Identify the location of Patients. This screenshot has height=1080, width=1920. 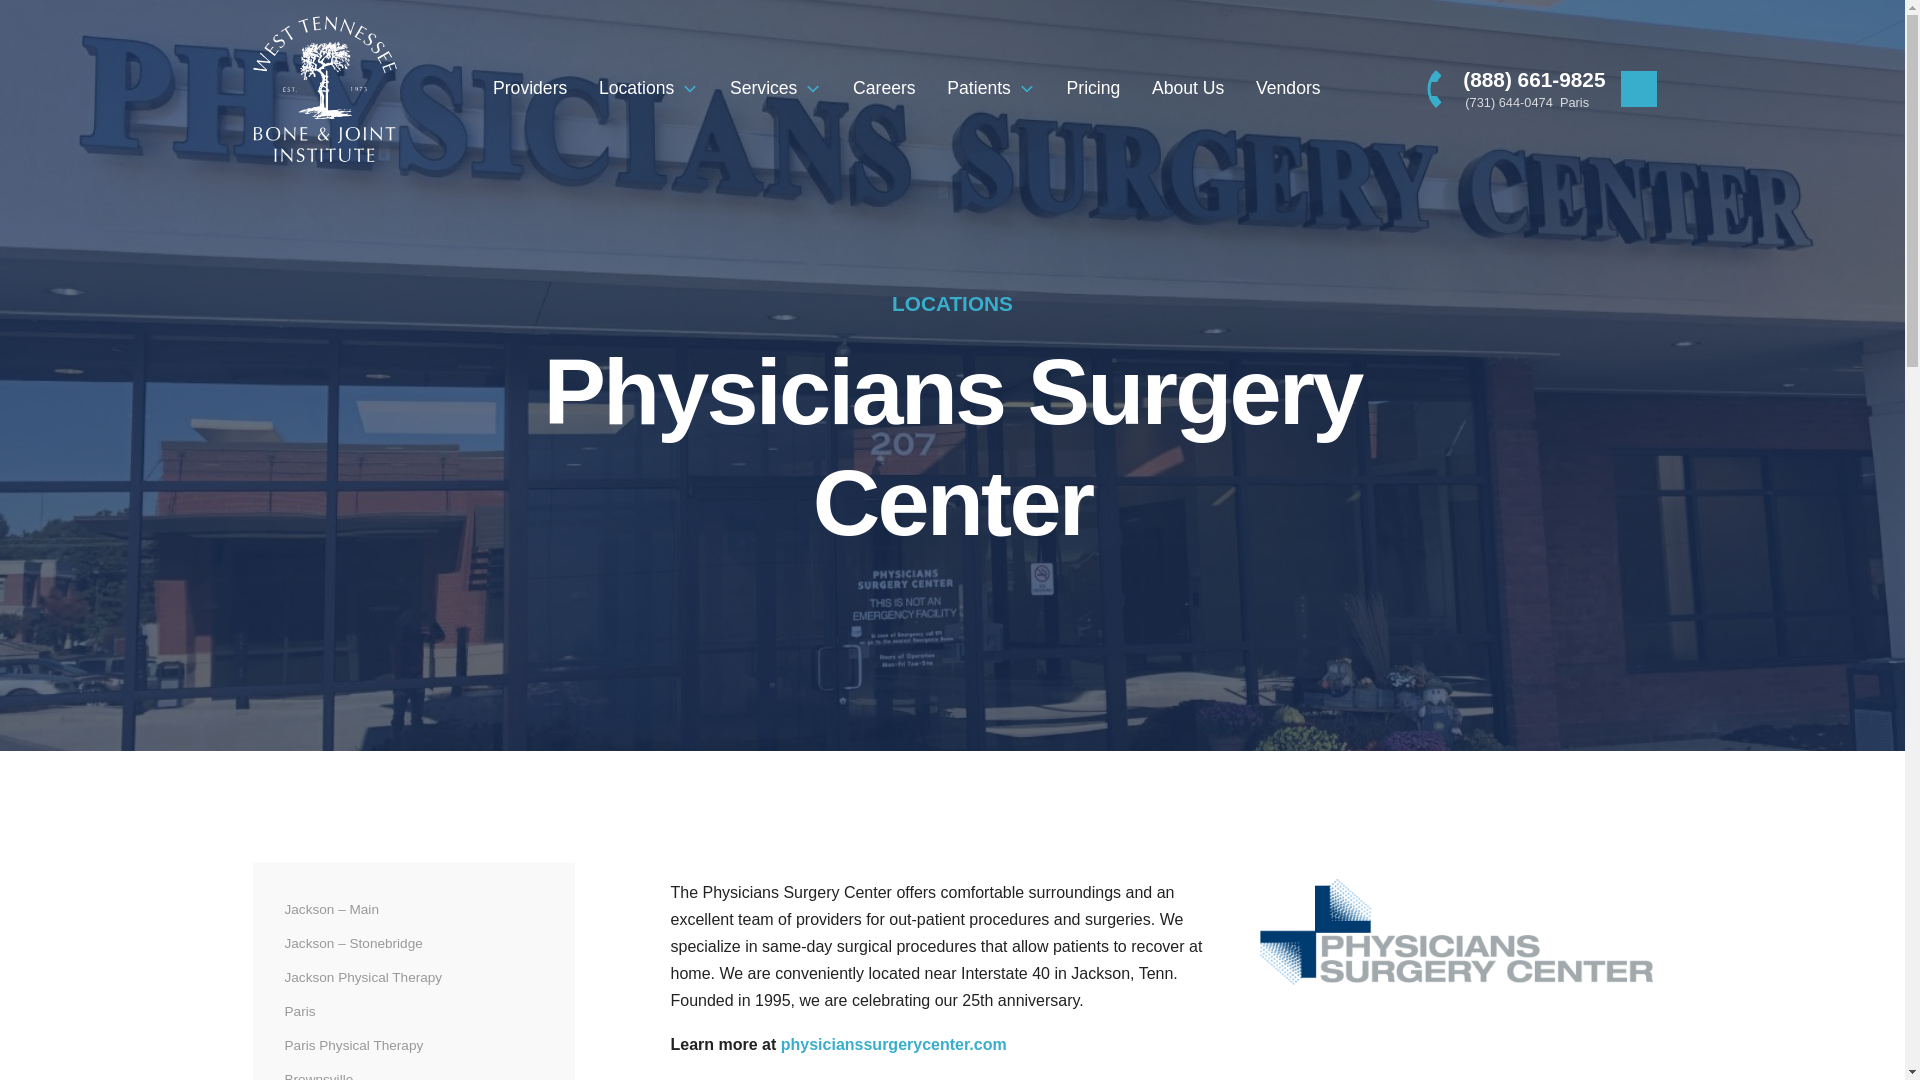
(990, 88).